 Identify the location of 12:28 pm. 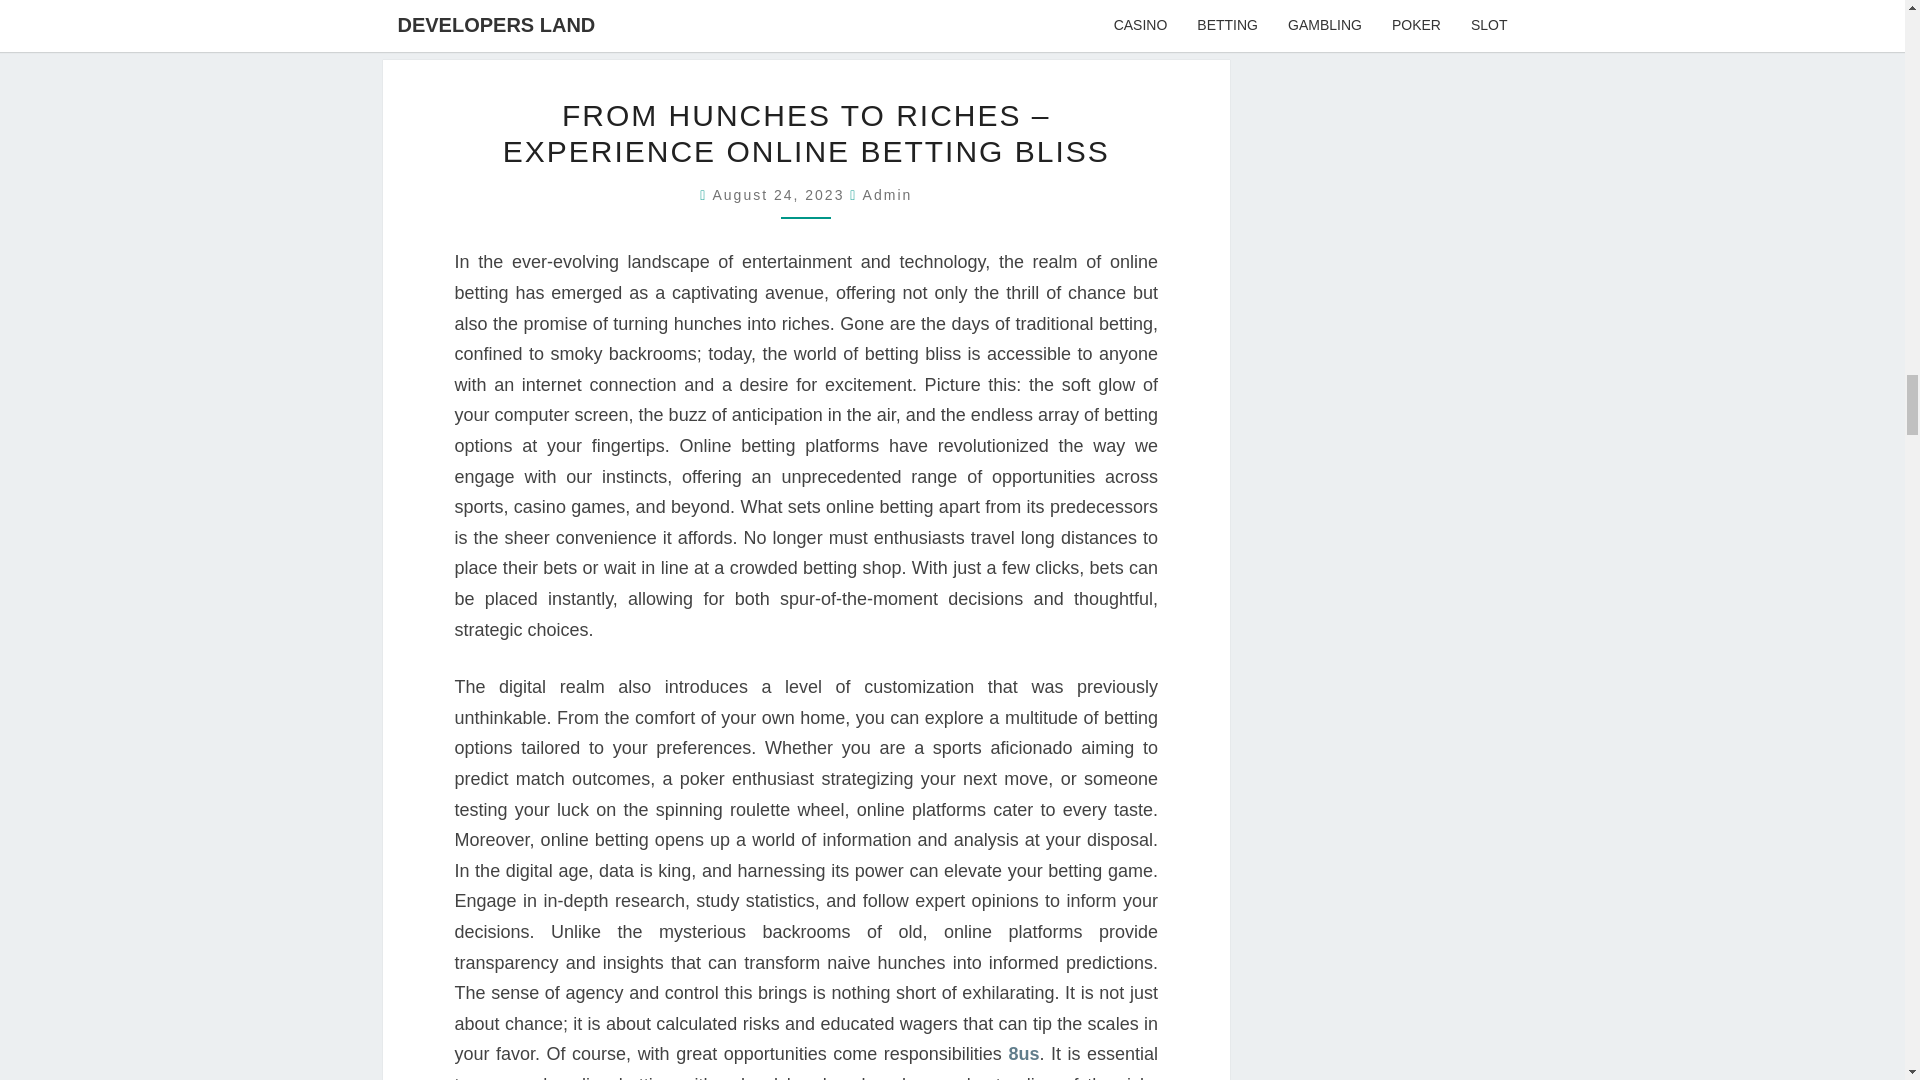
(781, 194).